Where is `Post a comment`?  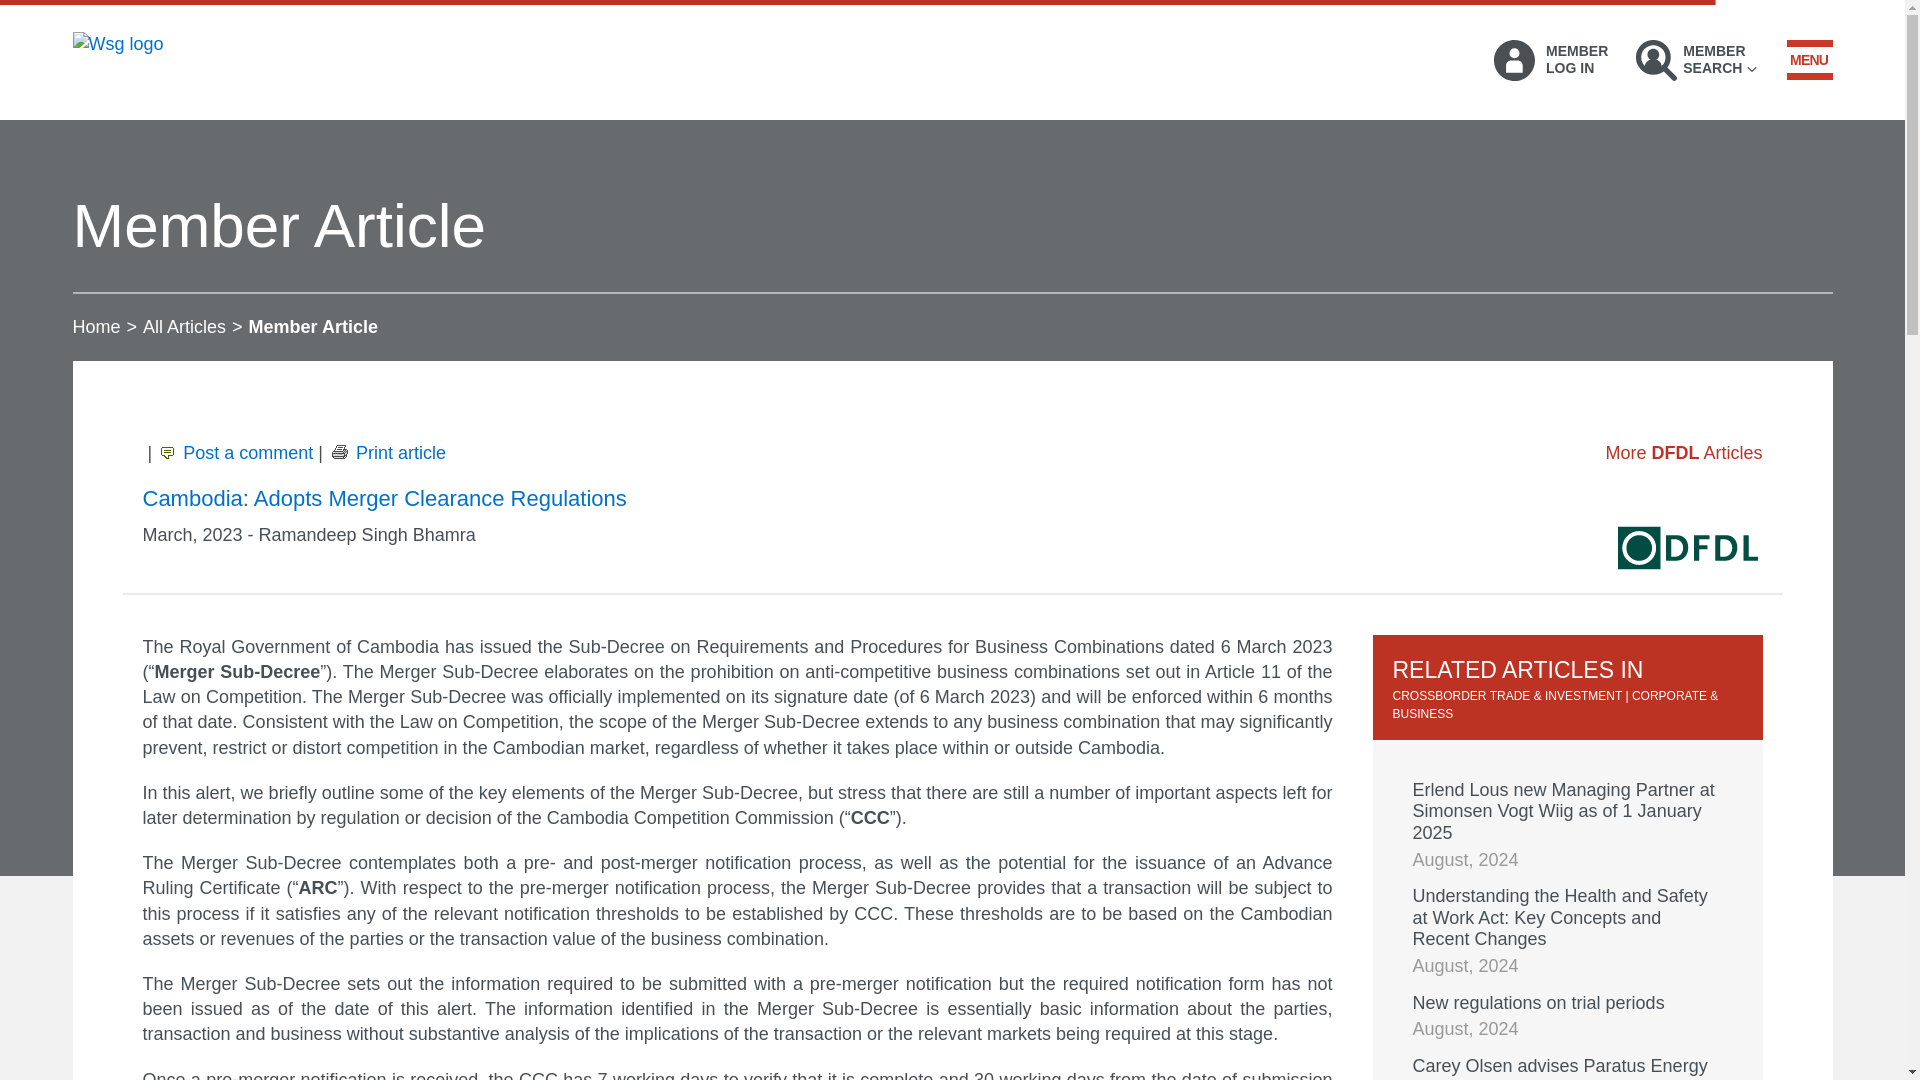 Post a comment is located at coordinates (234, 452).